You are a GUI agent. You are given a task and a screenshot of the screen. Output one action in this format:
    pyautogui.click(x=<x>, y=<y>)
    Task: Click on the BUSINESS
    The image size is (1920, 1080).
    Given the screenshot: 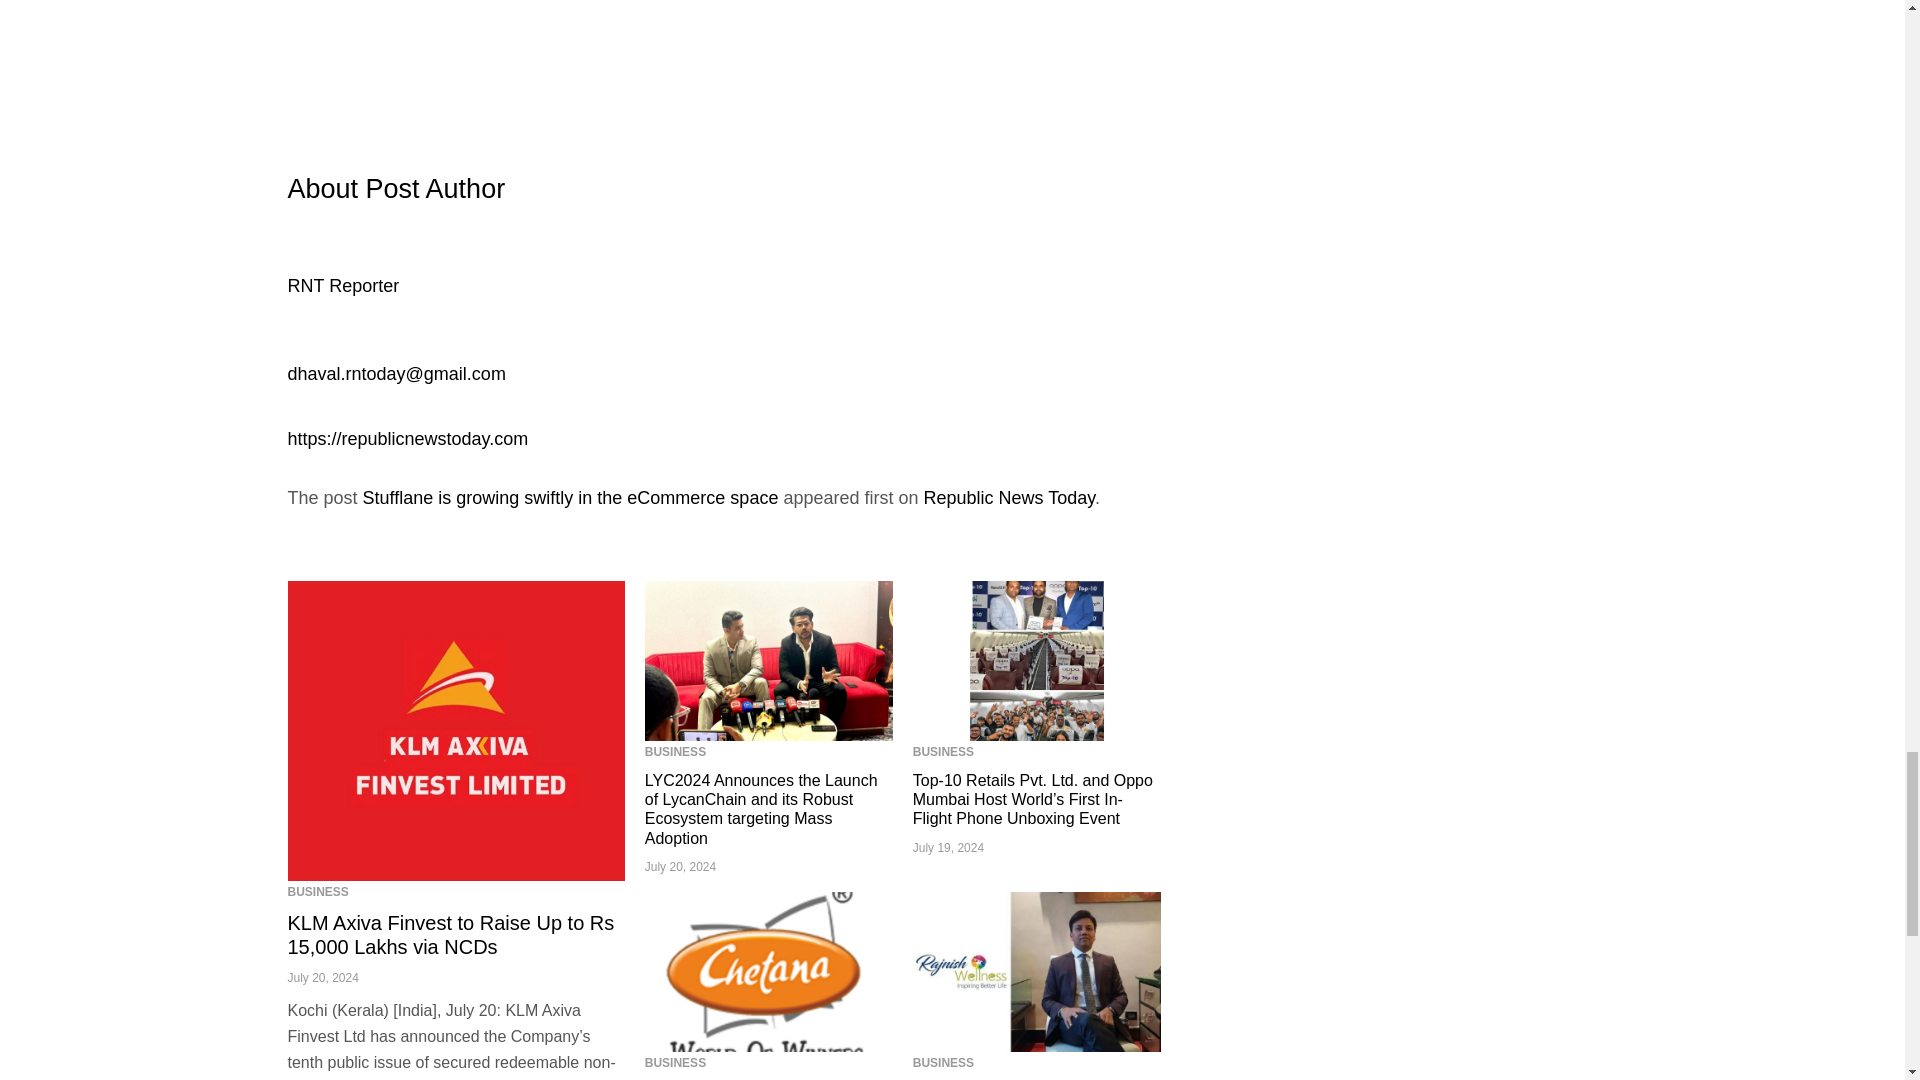 What is the action you would take?
    pyautogui.click(x=943, y=752)
    